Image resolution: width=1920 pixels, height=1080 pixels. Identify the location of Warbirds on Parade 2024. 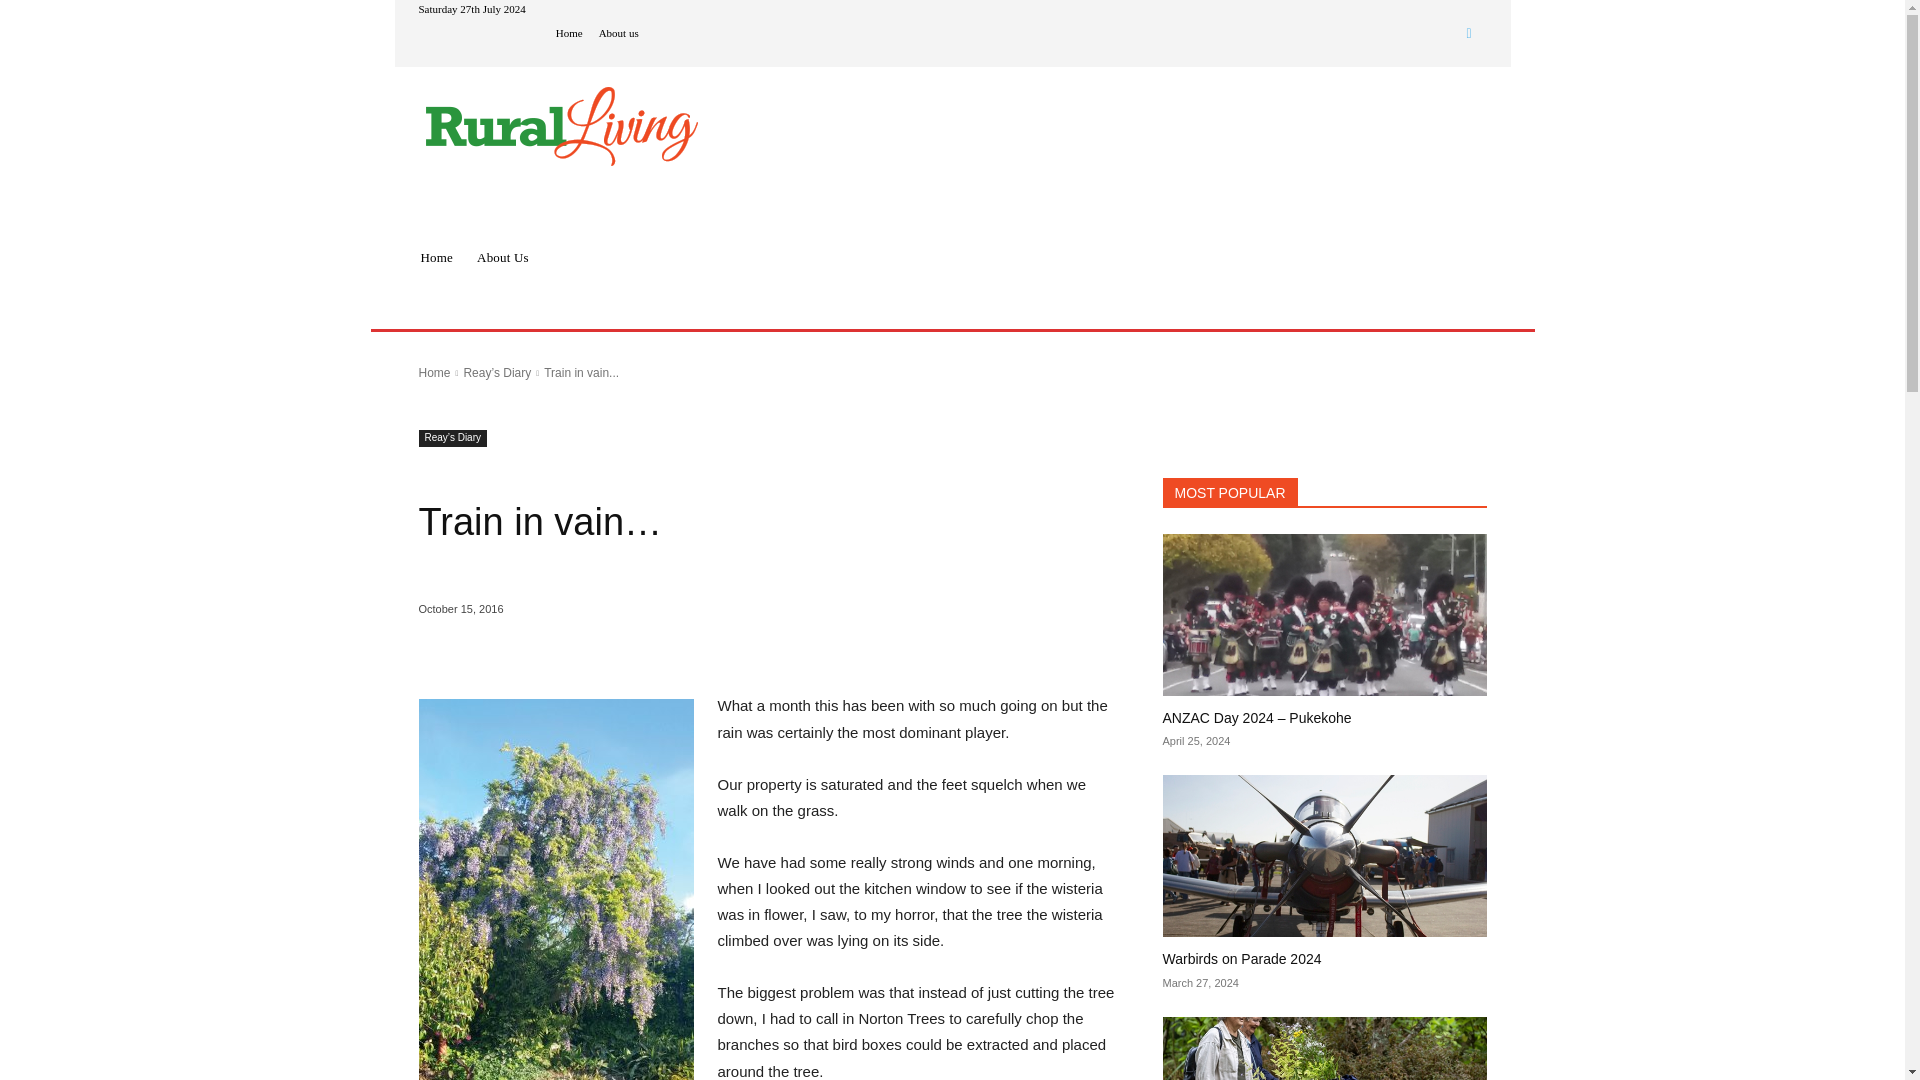
(1240, 958).